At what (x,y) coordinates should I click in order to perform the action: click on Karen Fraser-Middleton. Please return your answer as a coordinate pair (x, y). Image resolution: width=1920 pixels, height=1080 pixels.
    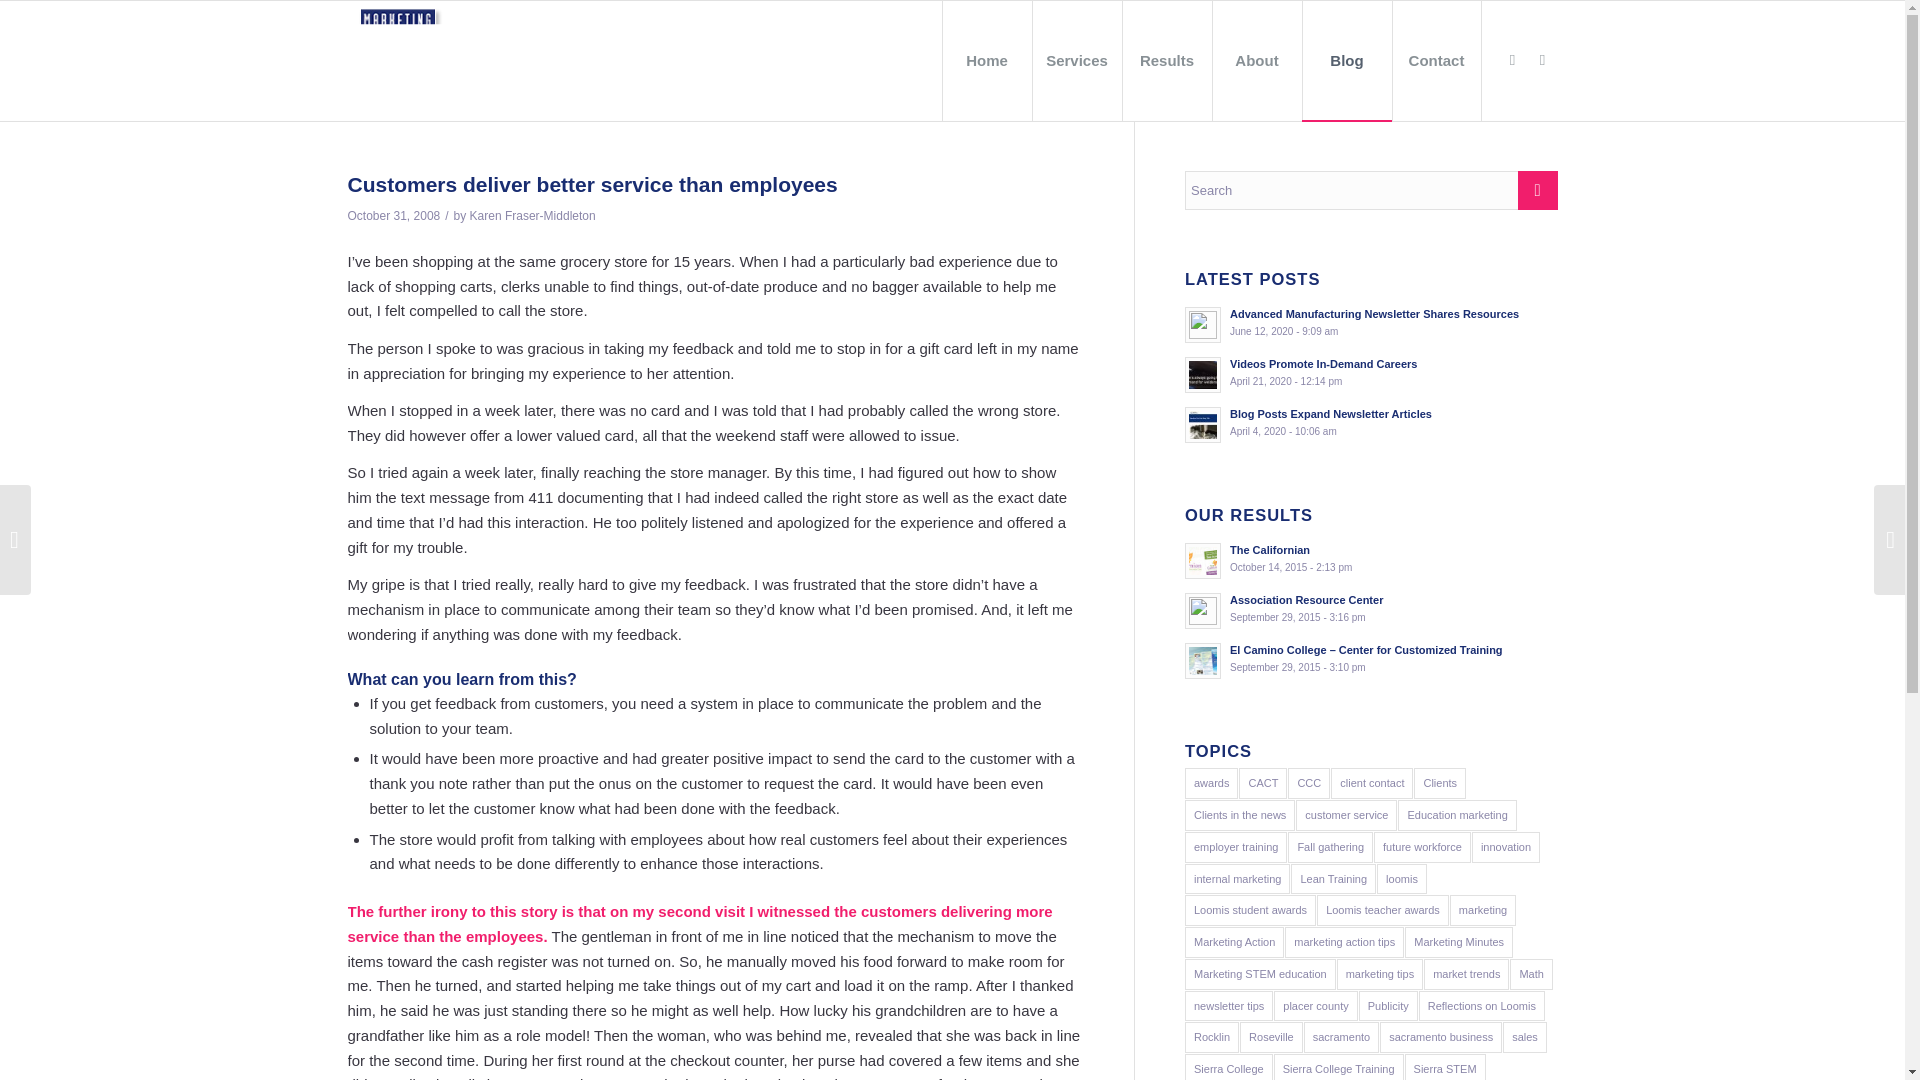
    Looking at the image, I should click on (532, 216).